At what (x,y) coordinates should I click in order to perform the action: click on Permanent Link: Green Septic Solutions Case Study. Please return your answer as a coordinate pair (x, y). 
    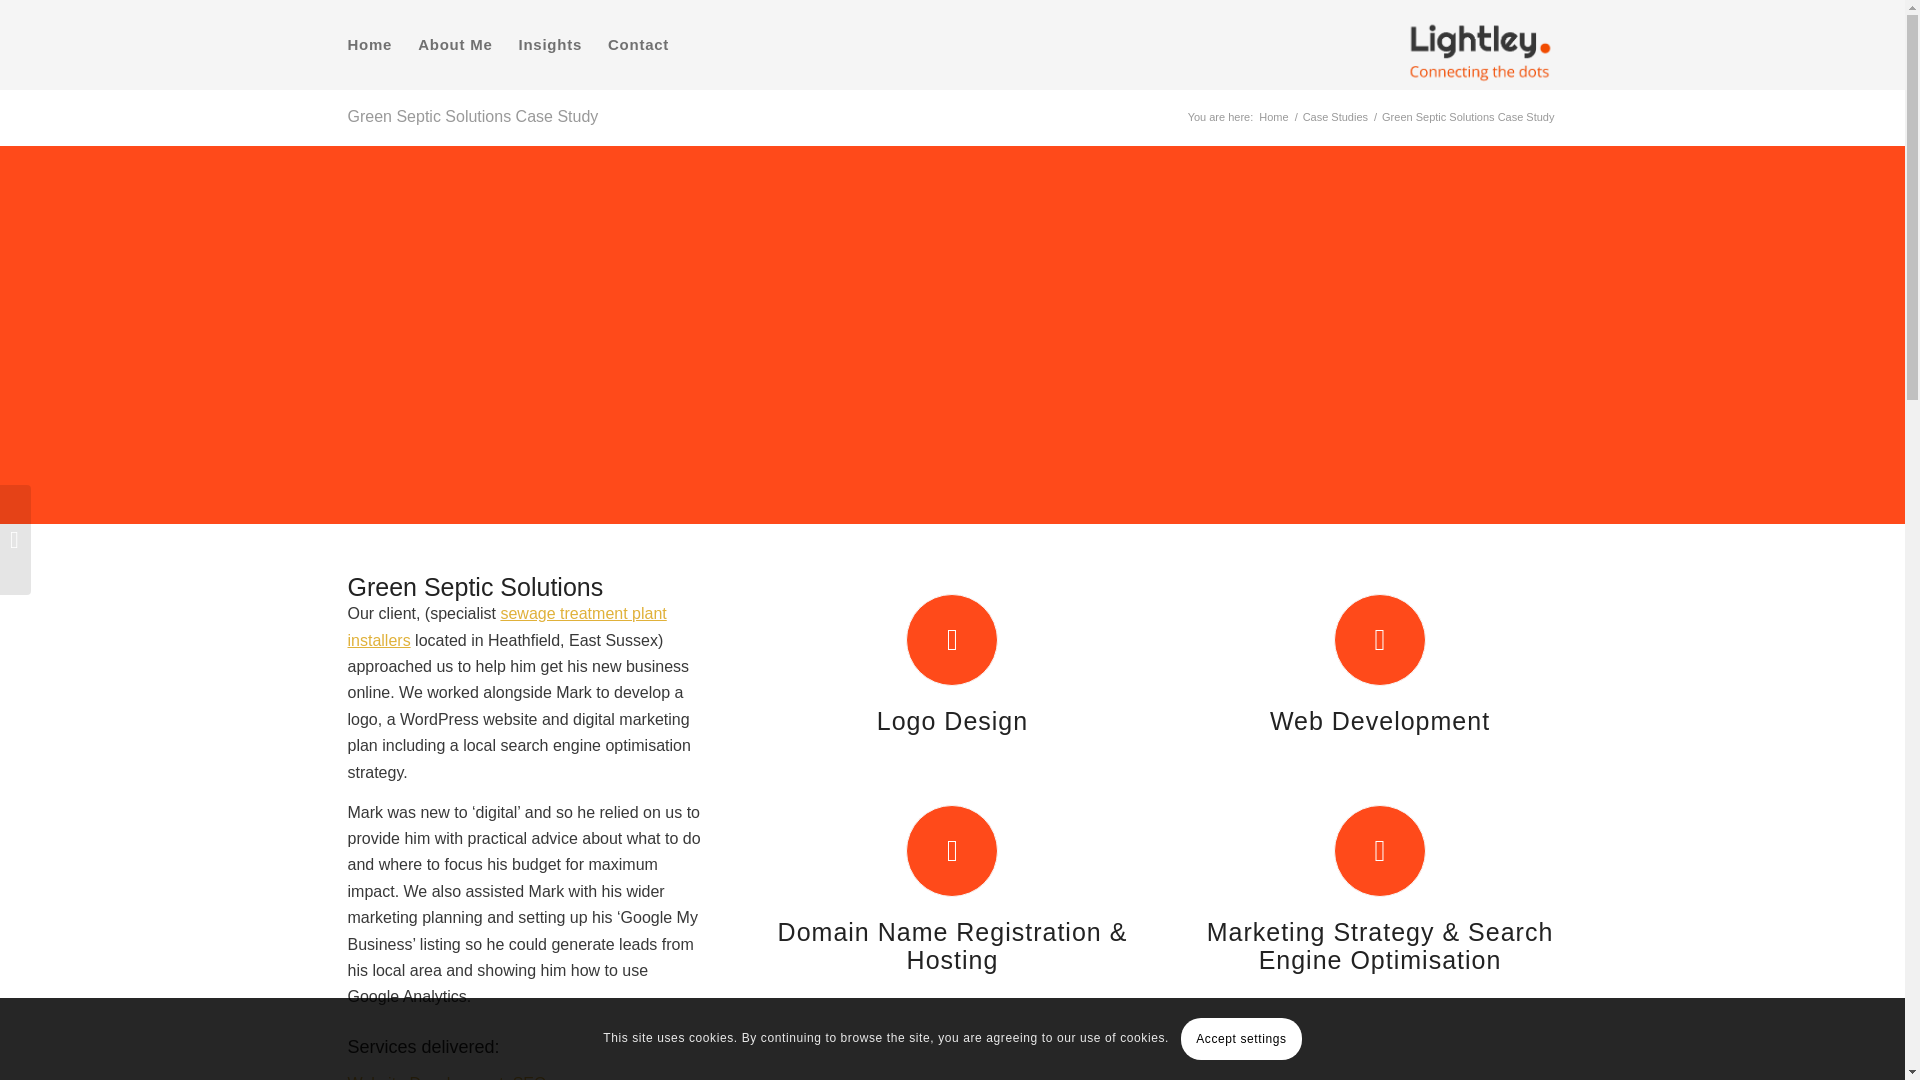
    Looking at the image, I should click on (473, 116).